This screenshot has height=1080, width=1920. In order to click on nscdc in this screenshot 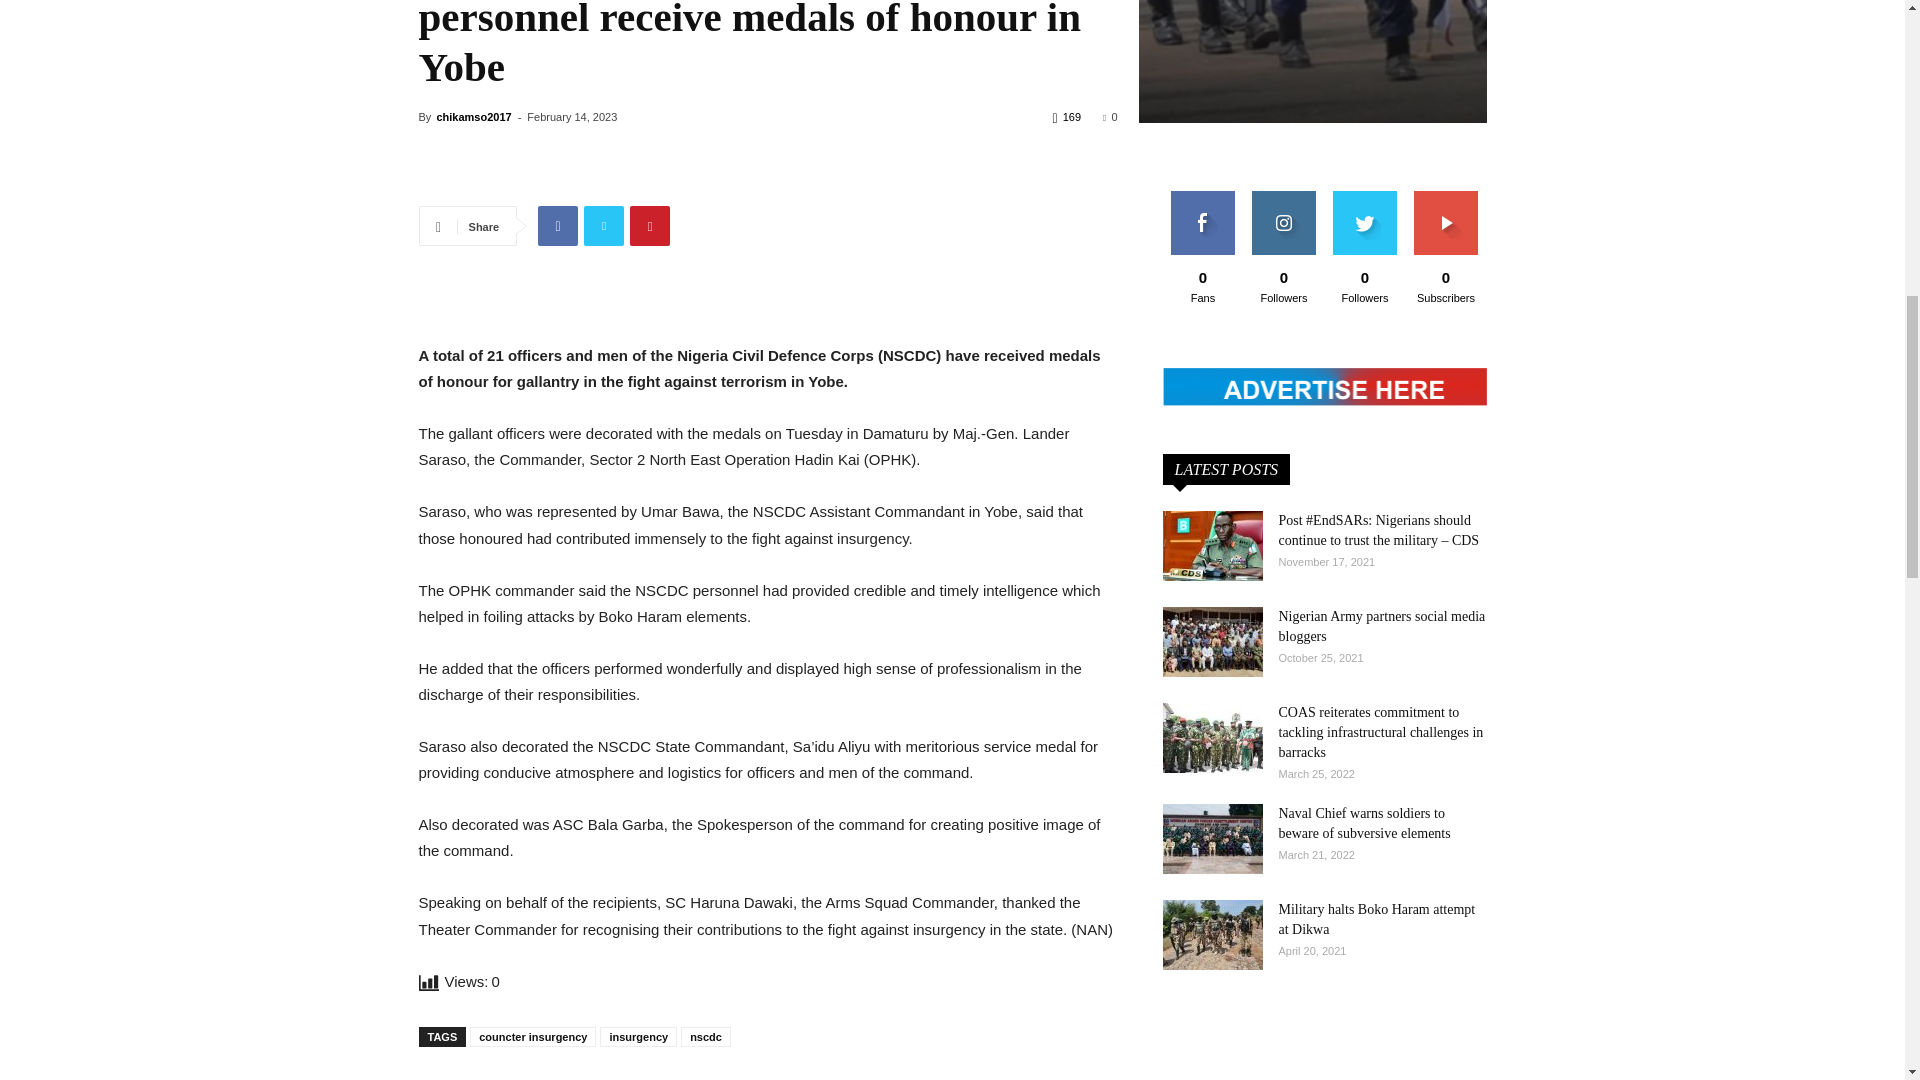, I will do `click(952, 62)`.